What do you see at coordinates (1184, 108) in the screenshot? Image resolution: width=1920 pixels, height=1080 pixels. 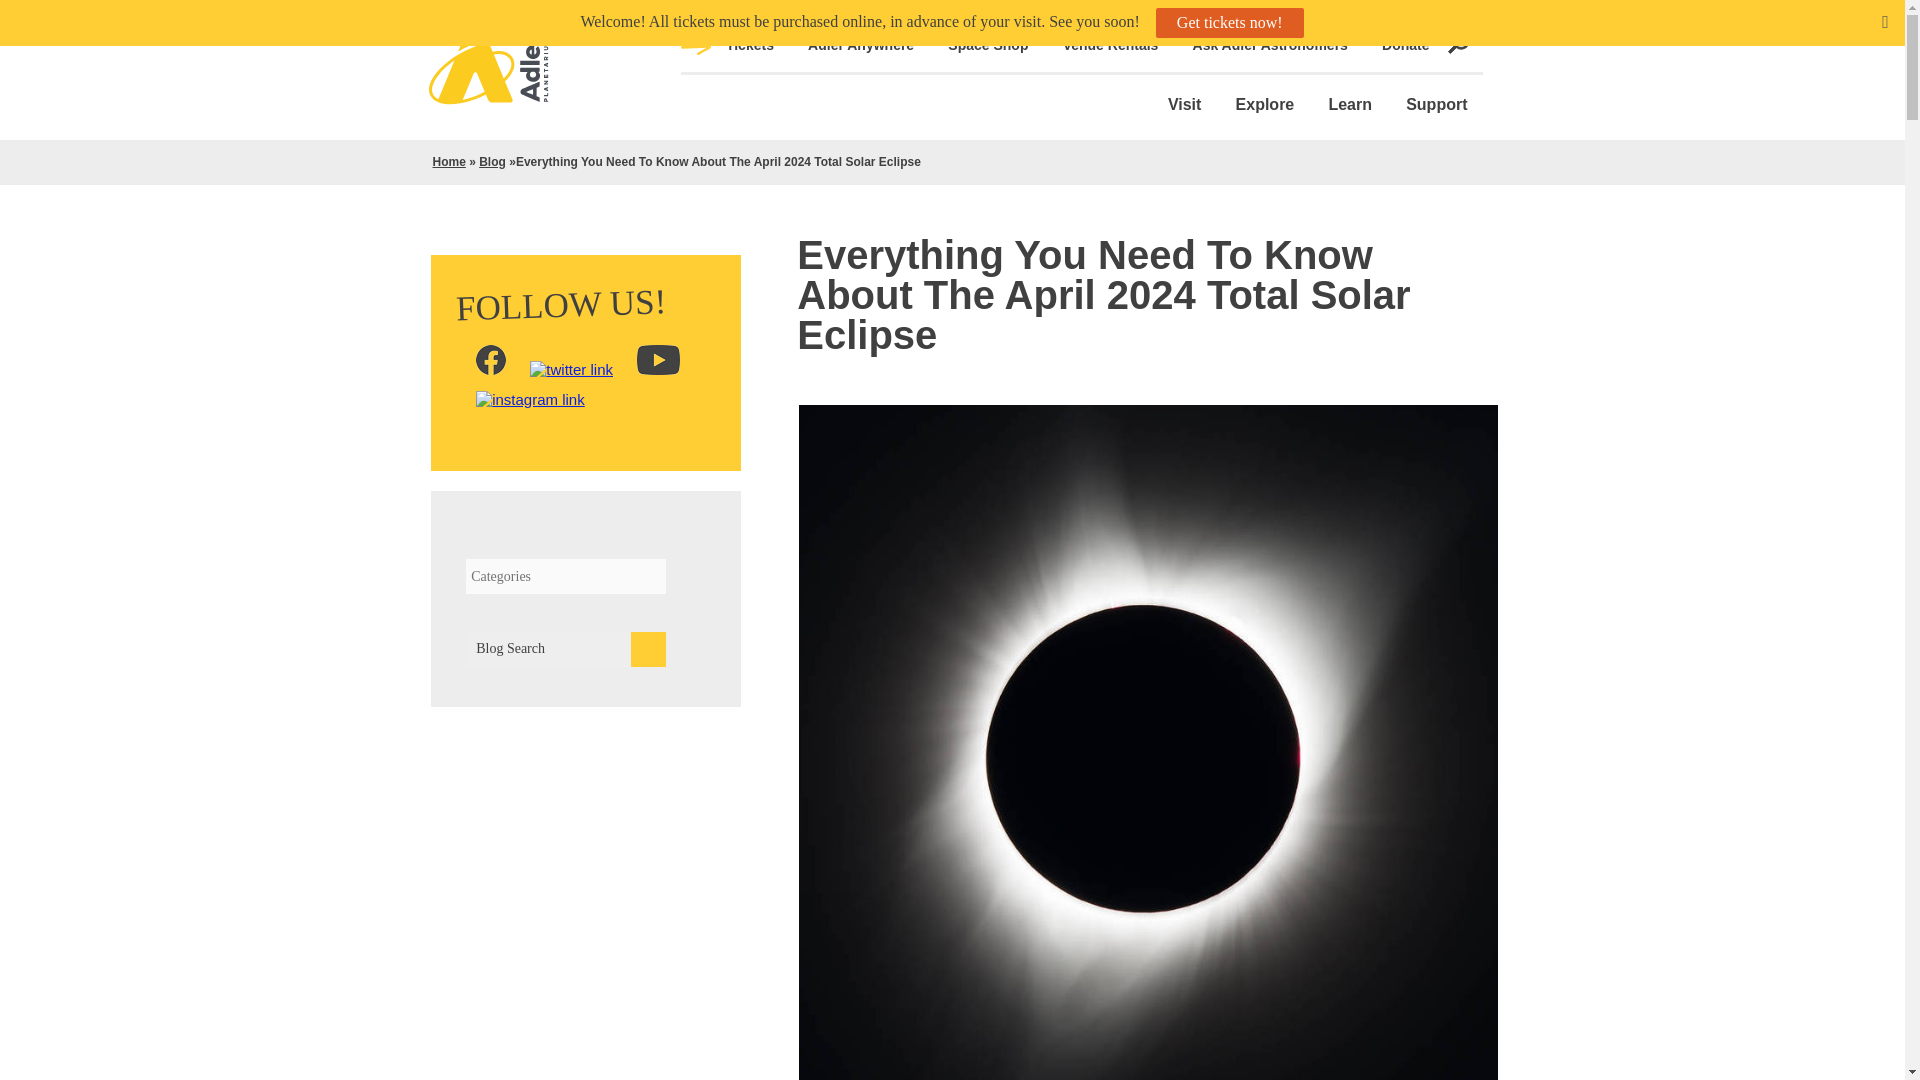 I see `Visit` at bounding box center [1184, 108].